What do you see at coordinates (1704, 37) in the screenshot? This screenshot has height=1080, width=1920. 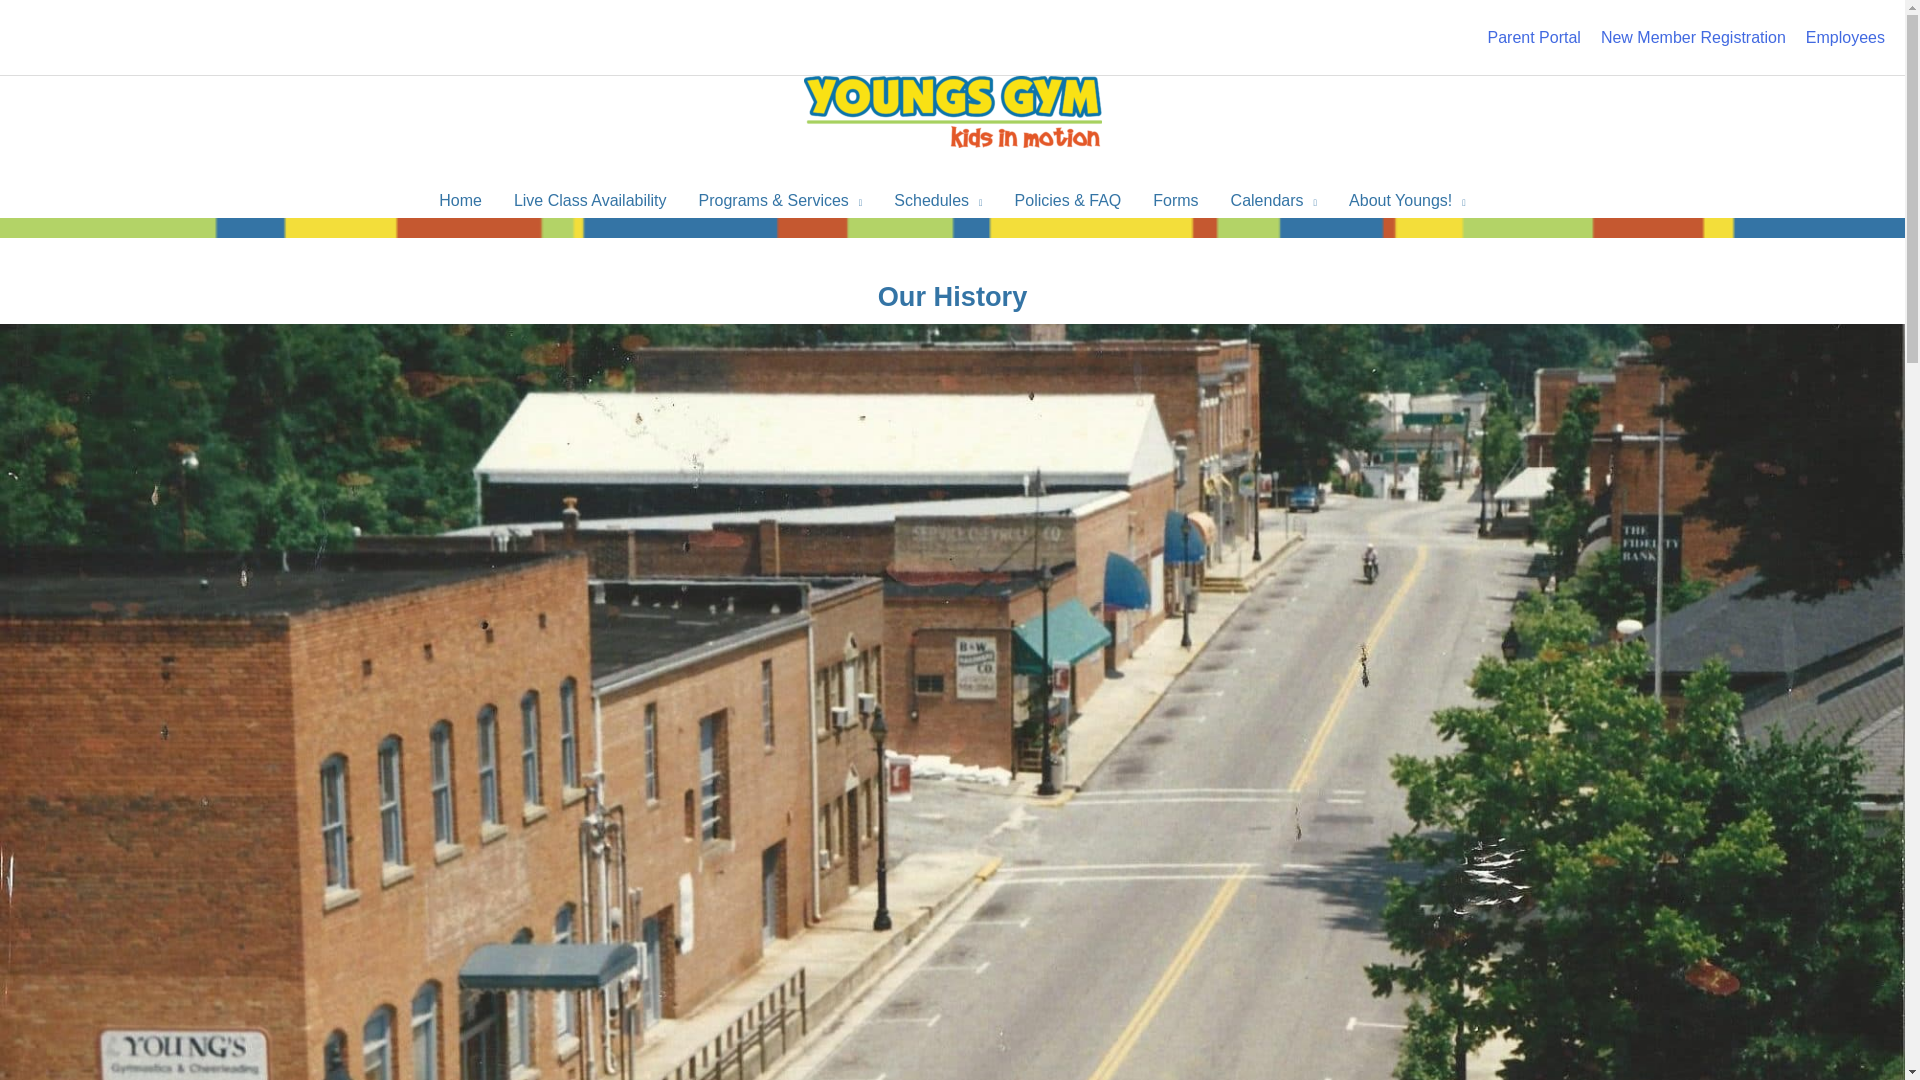 I see `New Member Registration` at bounding box center [1704, 37].